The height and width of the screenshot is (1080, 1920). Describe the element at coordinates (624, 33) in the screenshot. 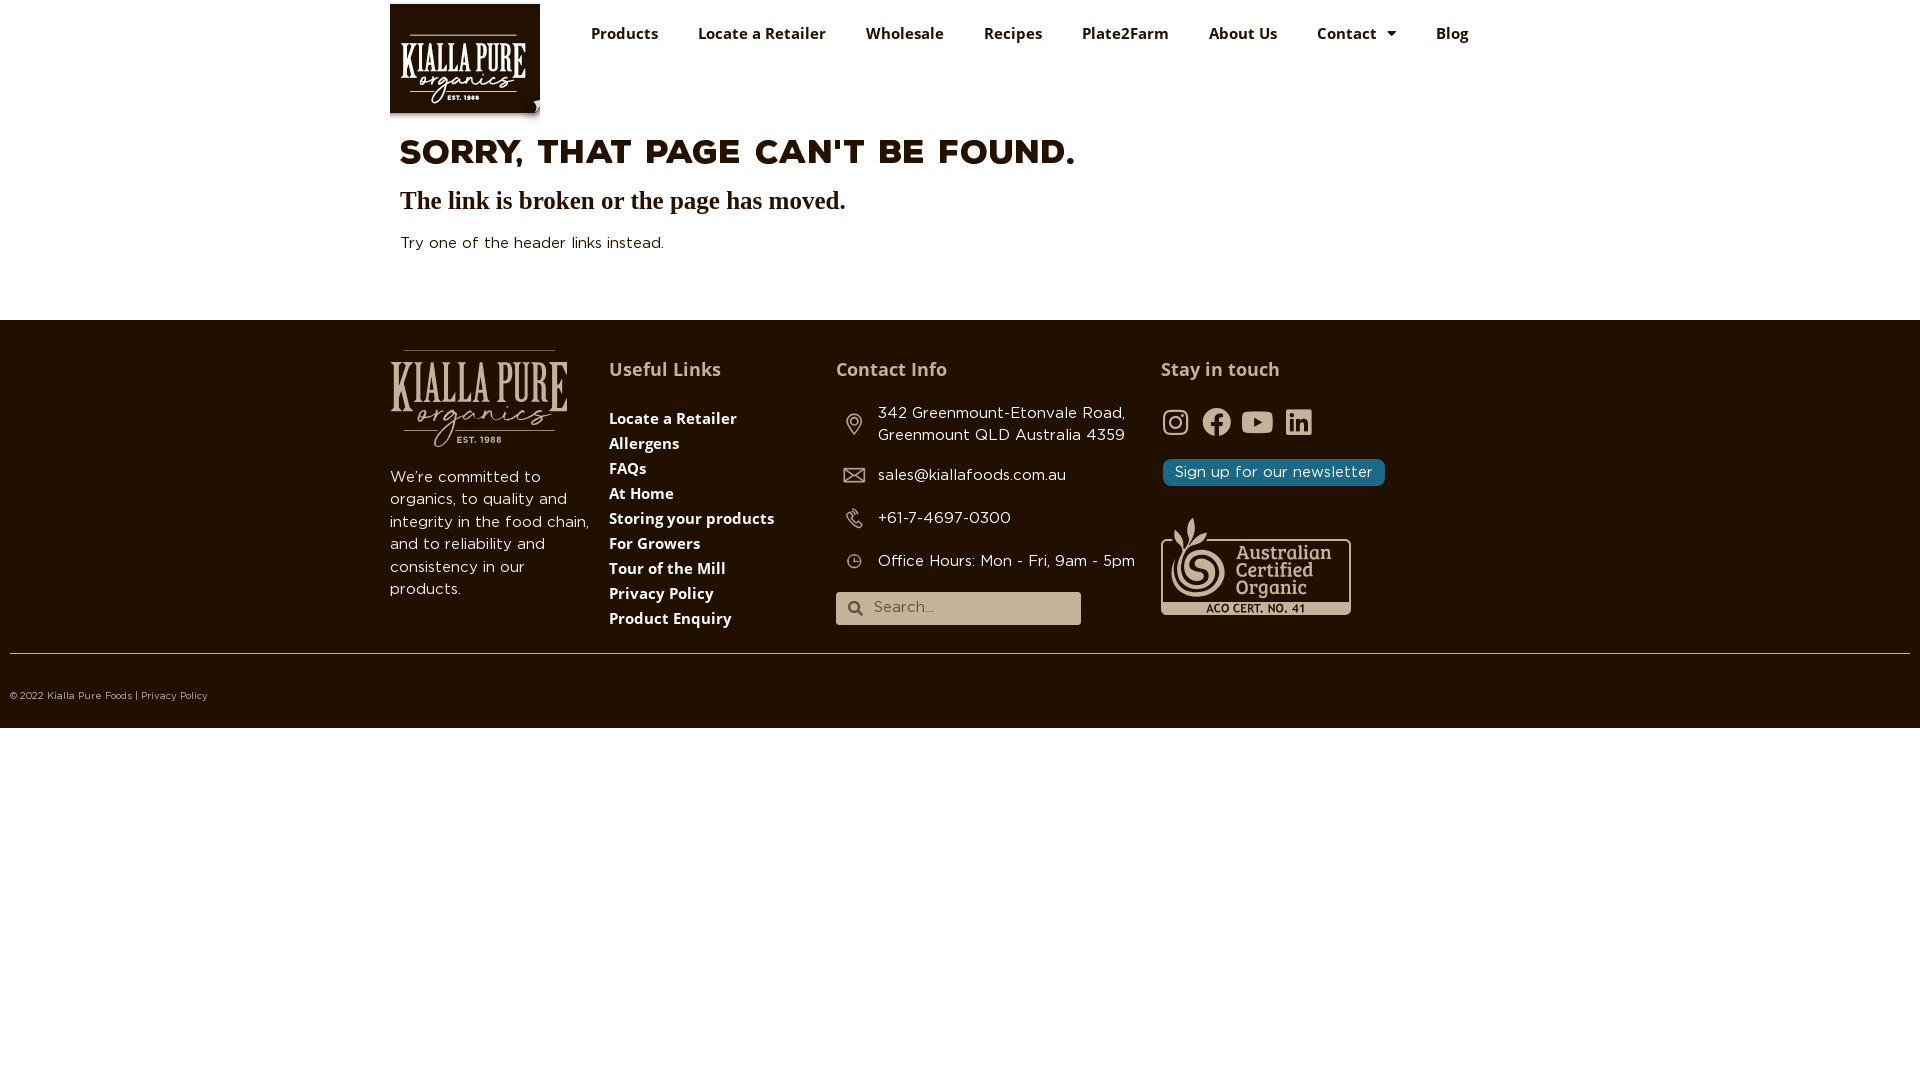

I see `Products` at that location.